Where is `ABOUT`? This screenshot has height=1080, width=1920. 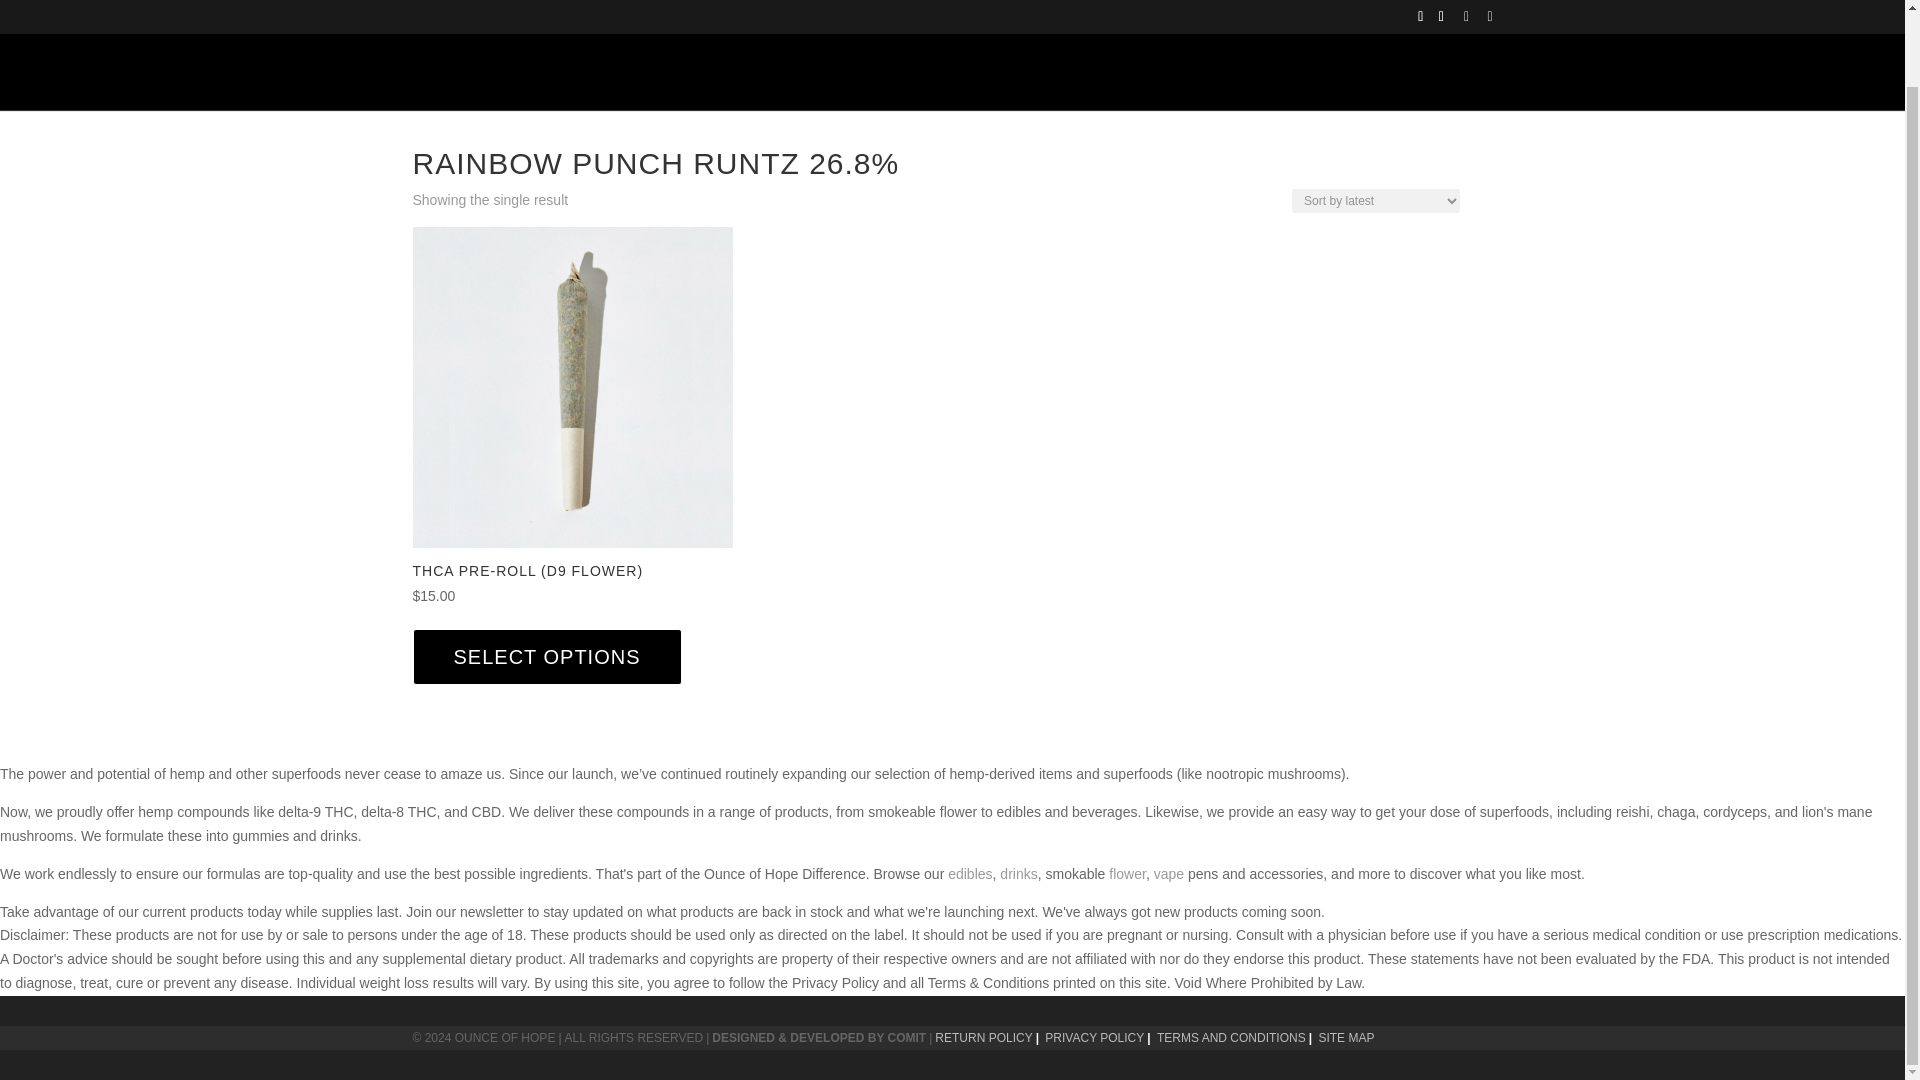 ABOUT is located at coordinates (610, 15).